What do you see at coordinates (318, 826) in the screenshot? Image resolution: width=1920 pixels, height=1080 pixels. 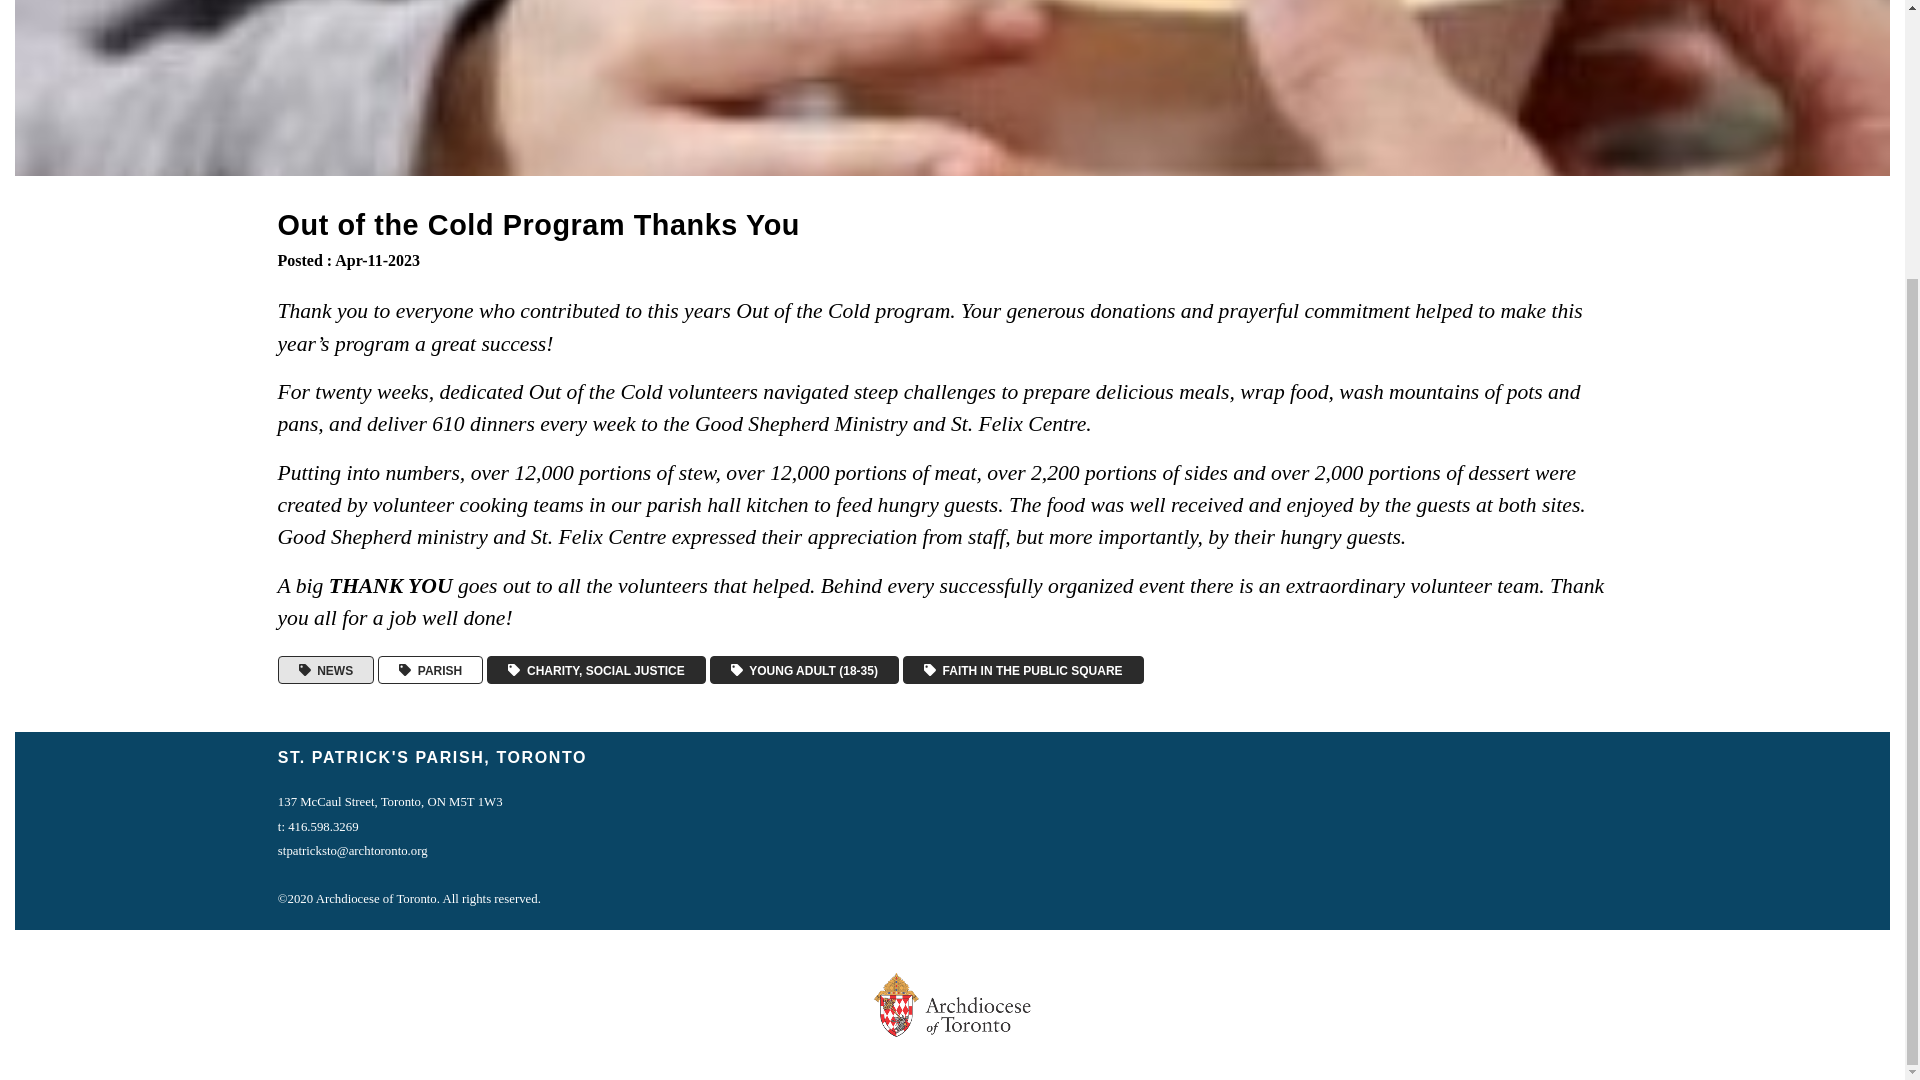 I see `Contact us by phone` at bounding box center [318, 826].